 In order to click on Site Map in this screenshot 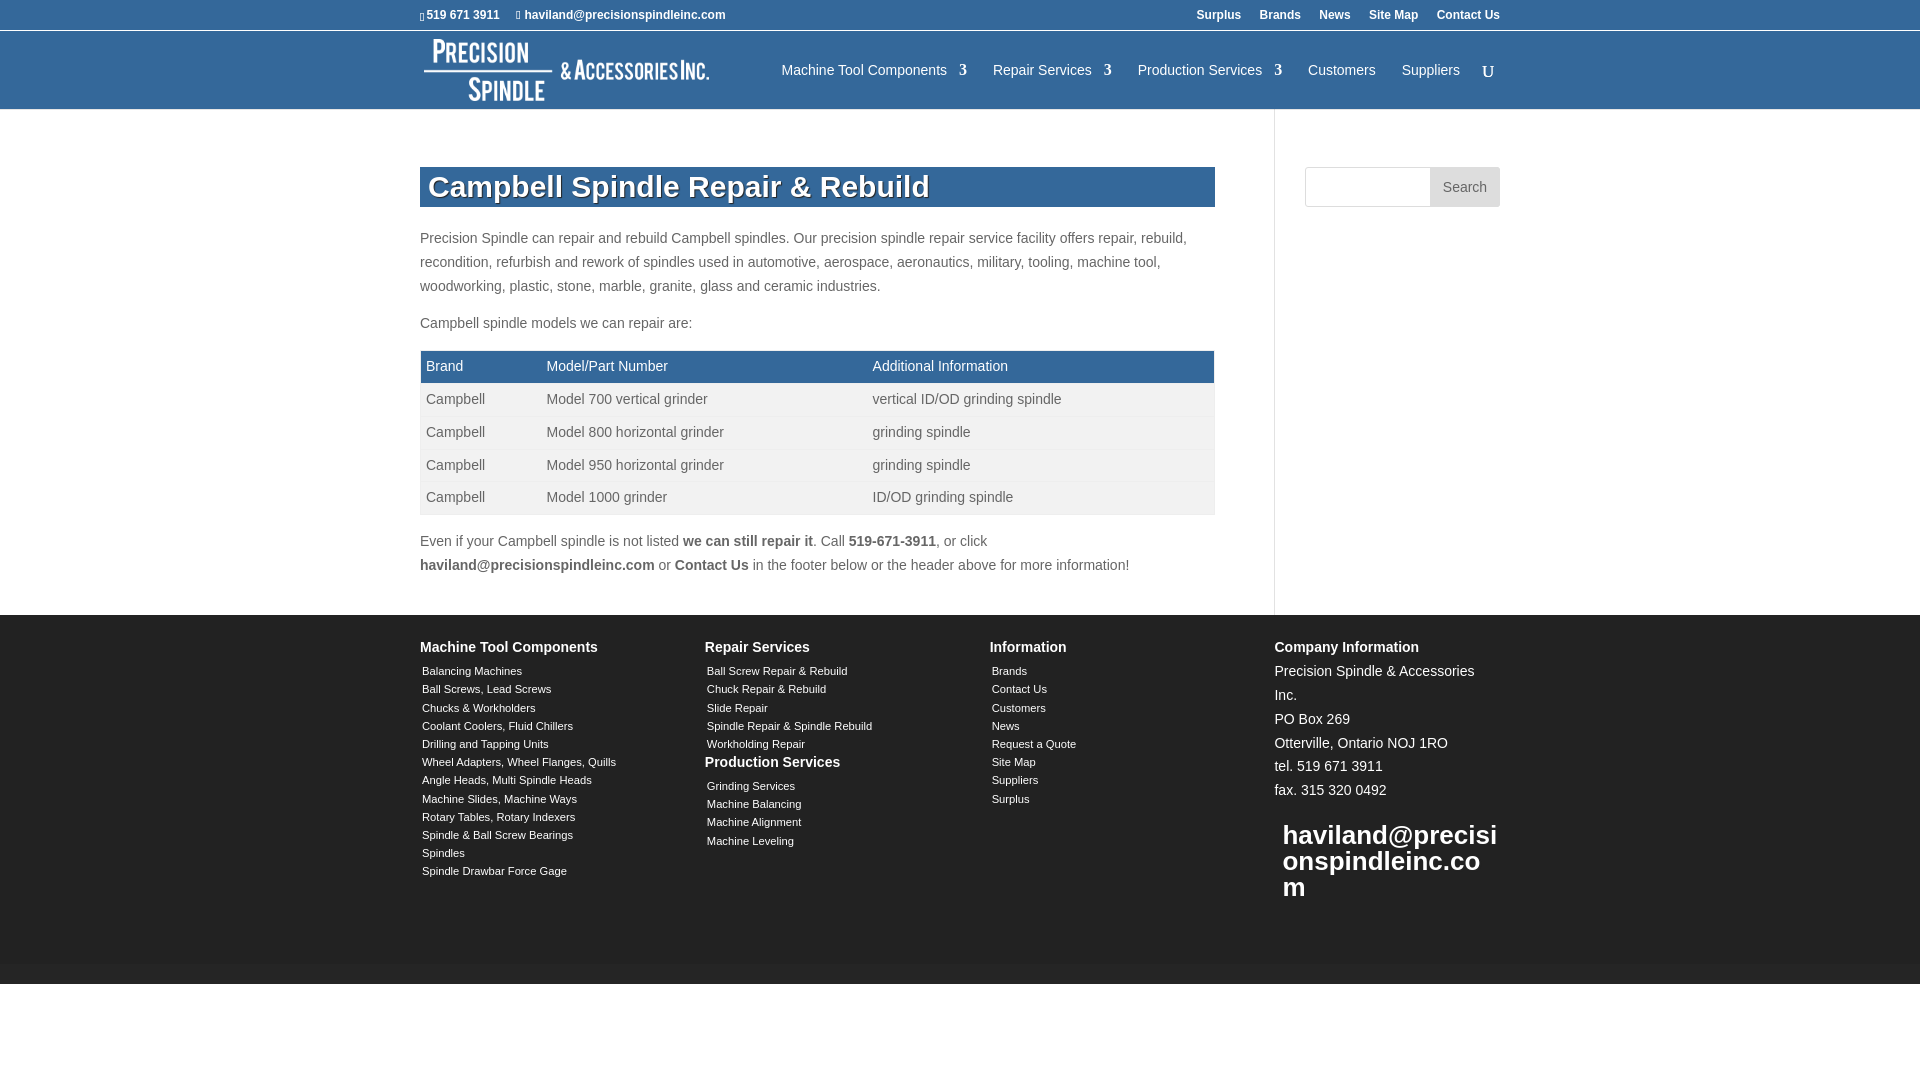, I will do `click(1393, 19)`.